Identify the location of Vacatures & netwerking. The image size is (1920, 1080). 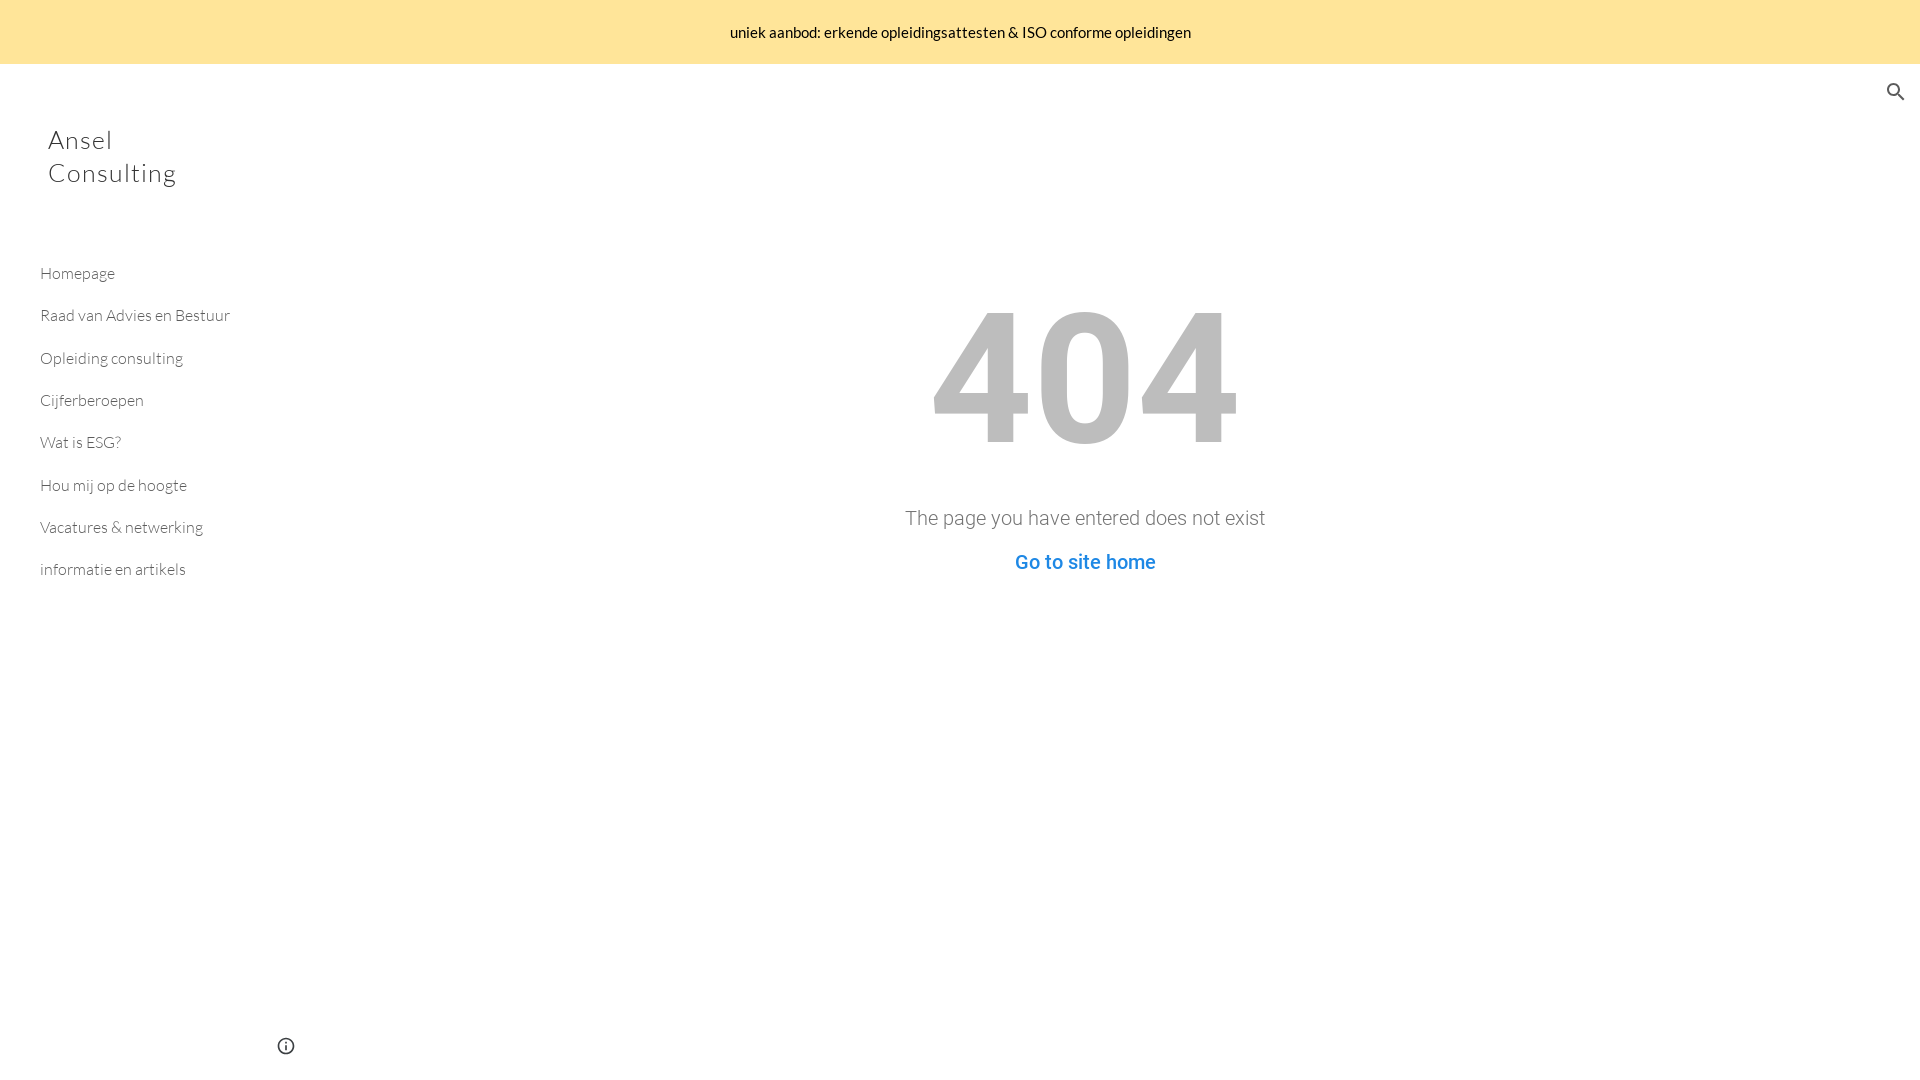
(137, 527).